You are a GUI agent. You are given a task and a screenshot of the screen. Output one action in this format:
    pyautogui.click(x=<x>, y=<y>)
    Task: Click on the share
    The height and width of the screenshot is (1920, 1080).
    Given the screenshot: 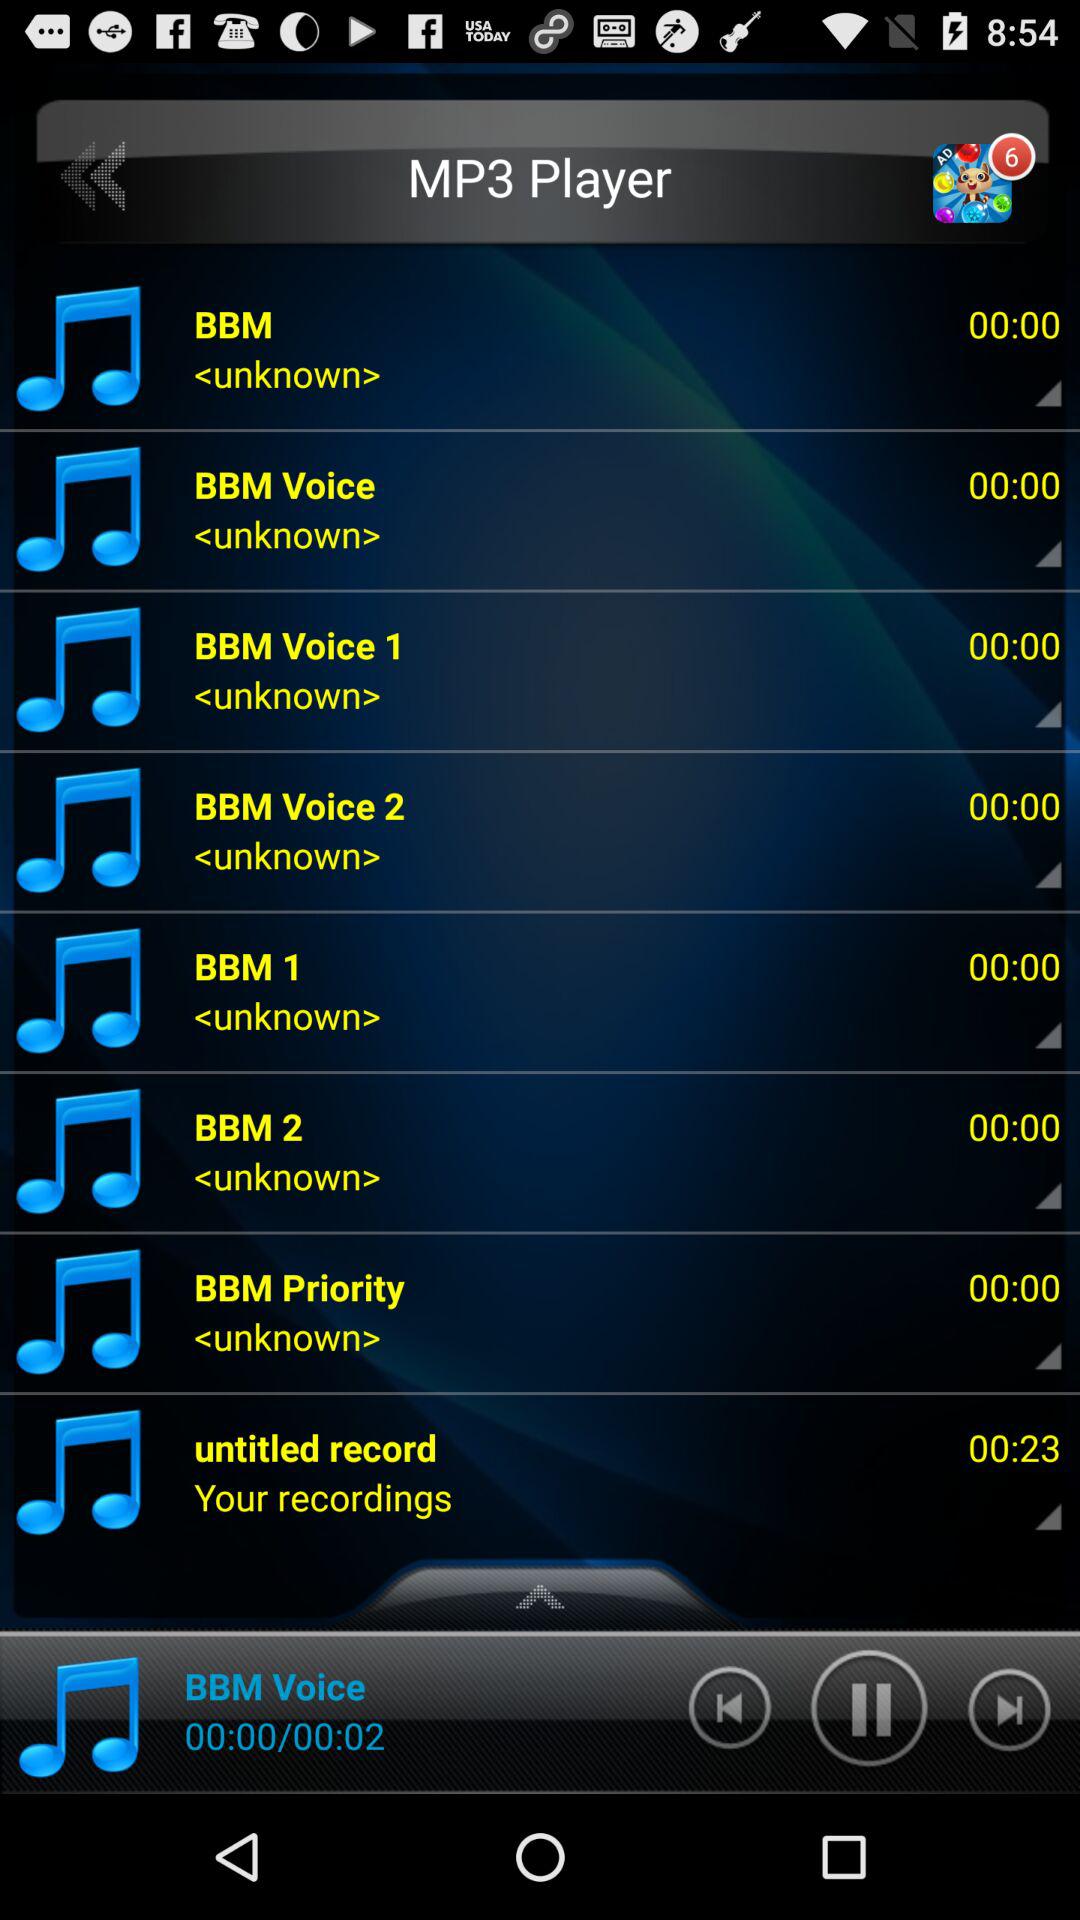 What is the action you would take?
    pyautogui.click(x=1031, y=1021)
    